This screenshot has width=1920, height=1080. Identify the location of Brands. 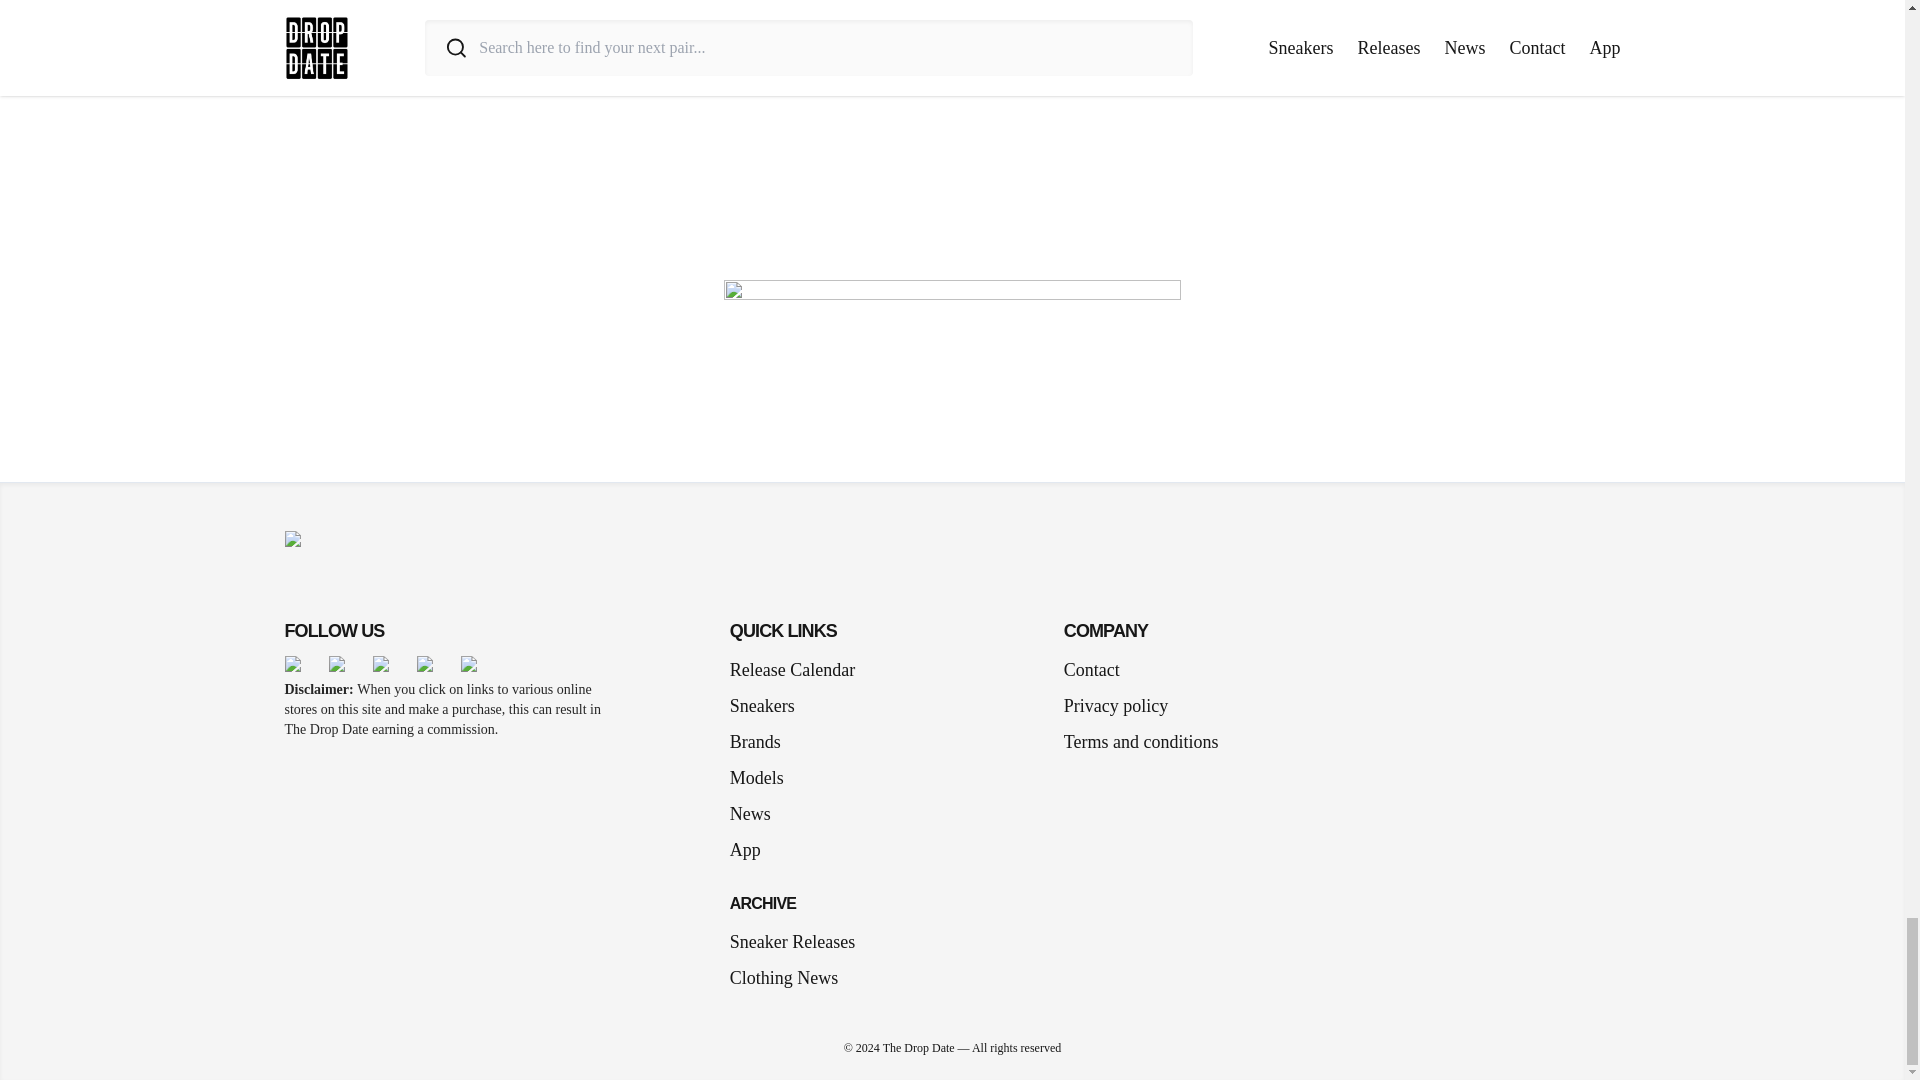
(762, 742).